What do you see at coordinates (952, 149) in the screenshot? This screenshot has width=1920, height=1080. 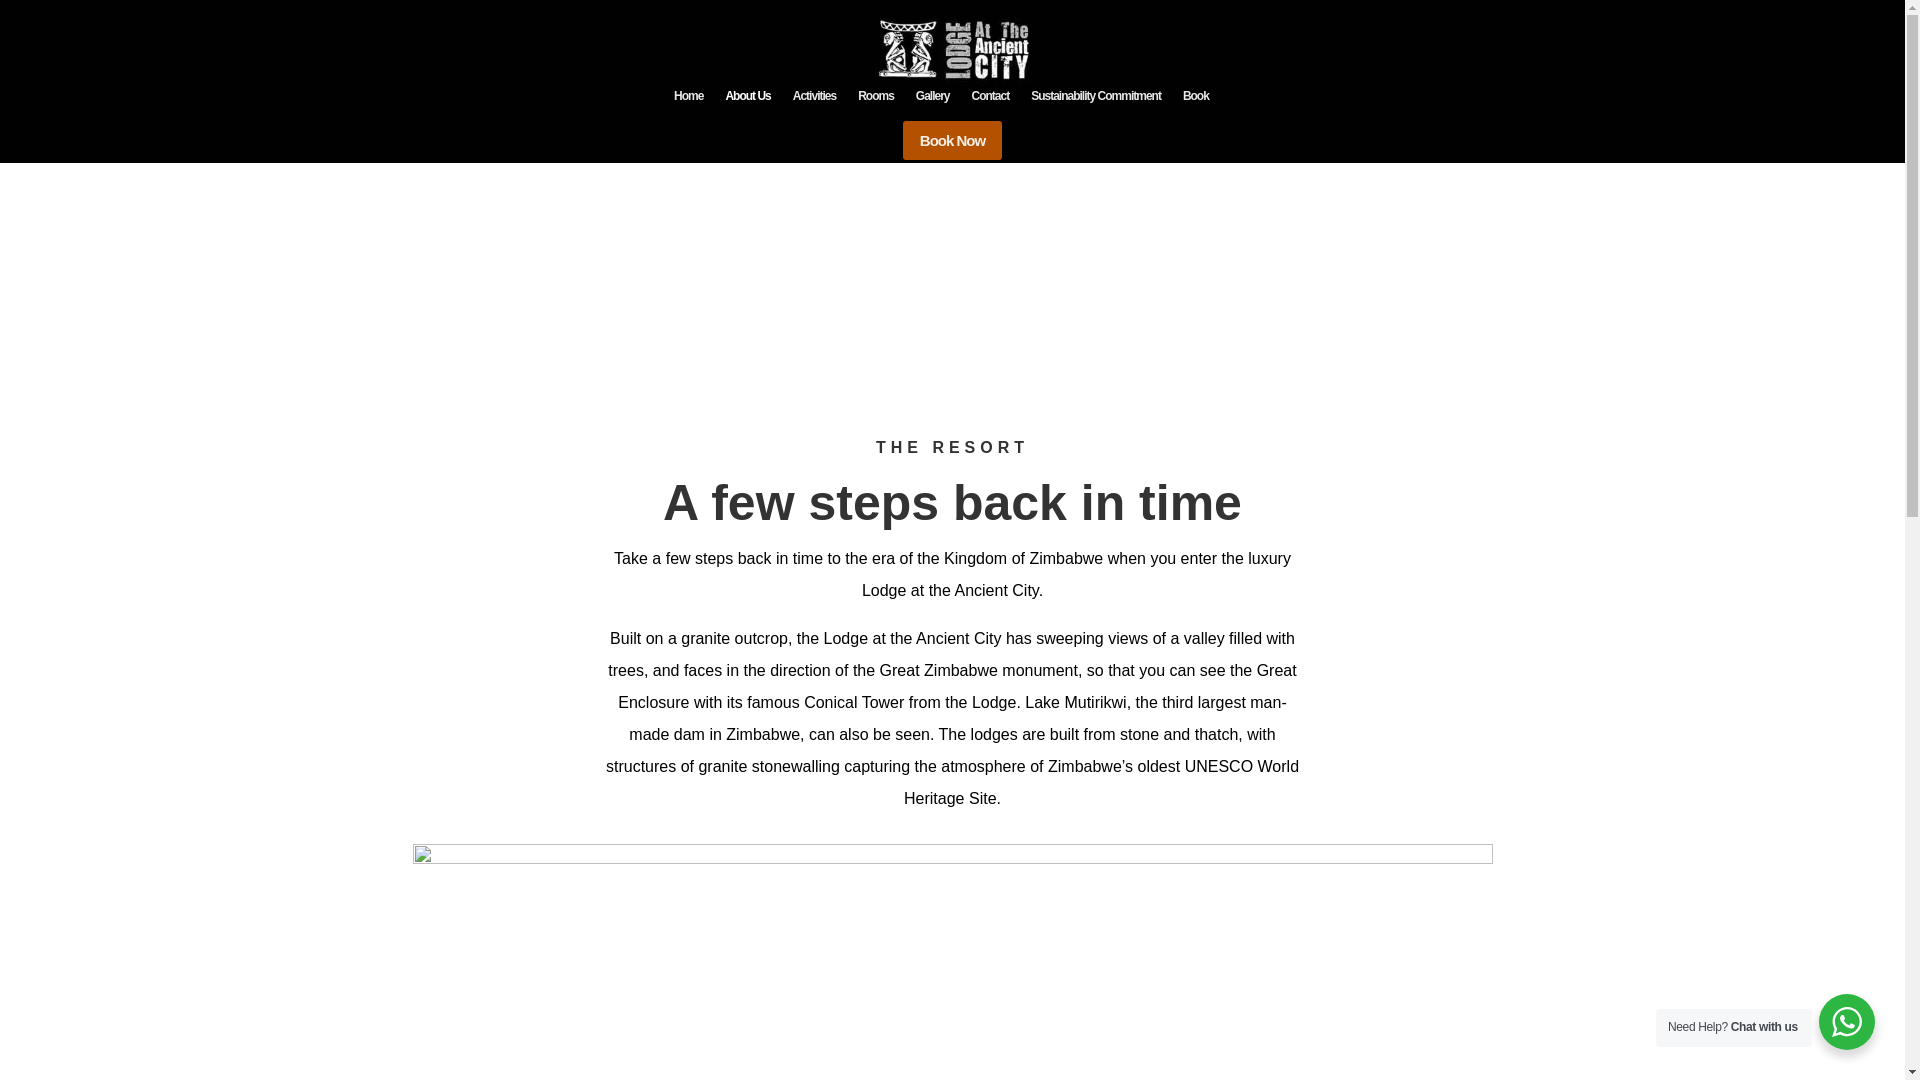 I see `Book Now` at bounding box center [952, 149].